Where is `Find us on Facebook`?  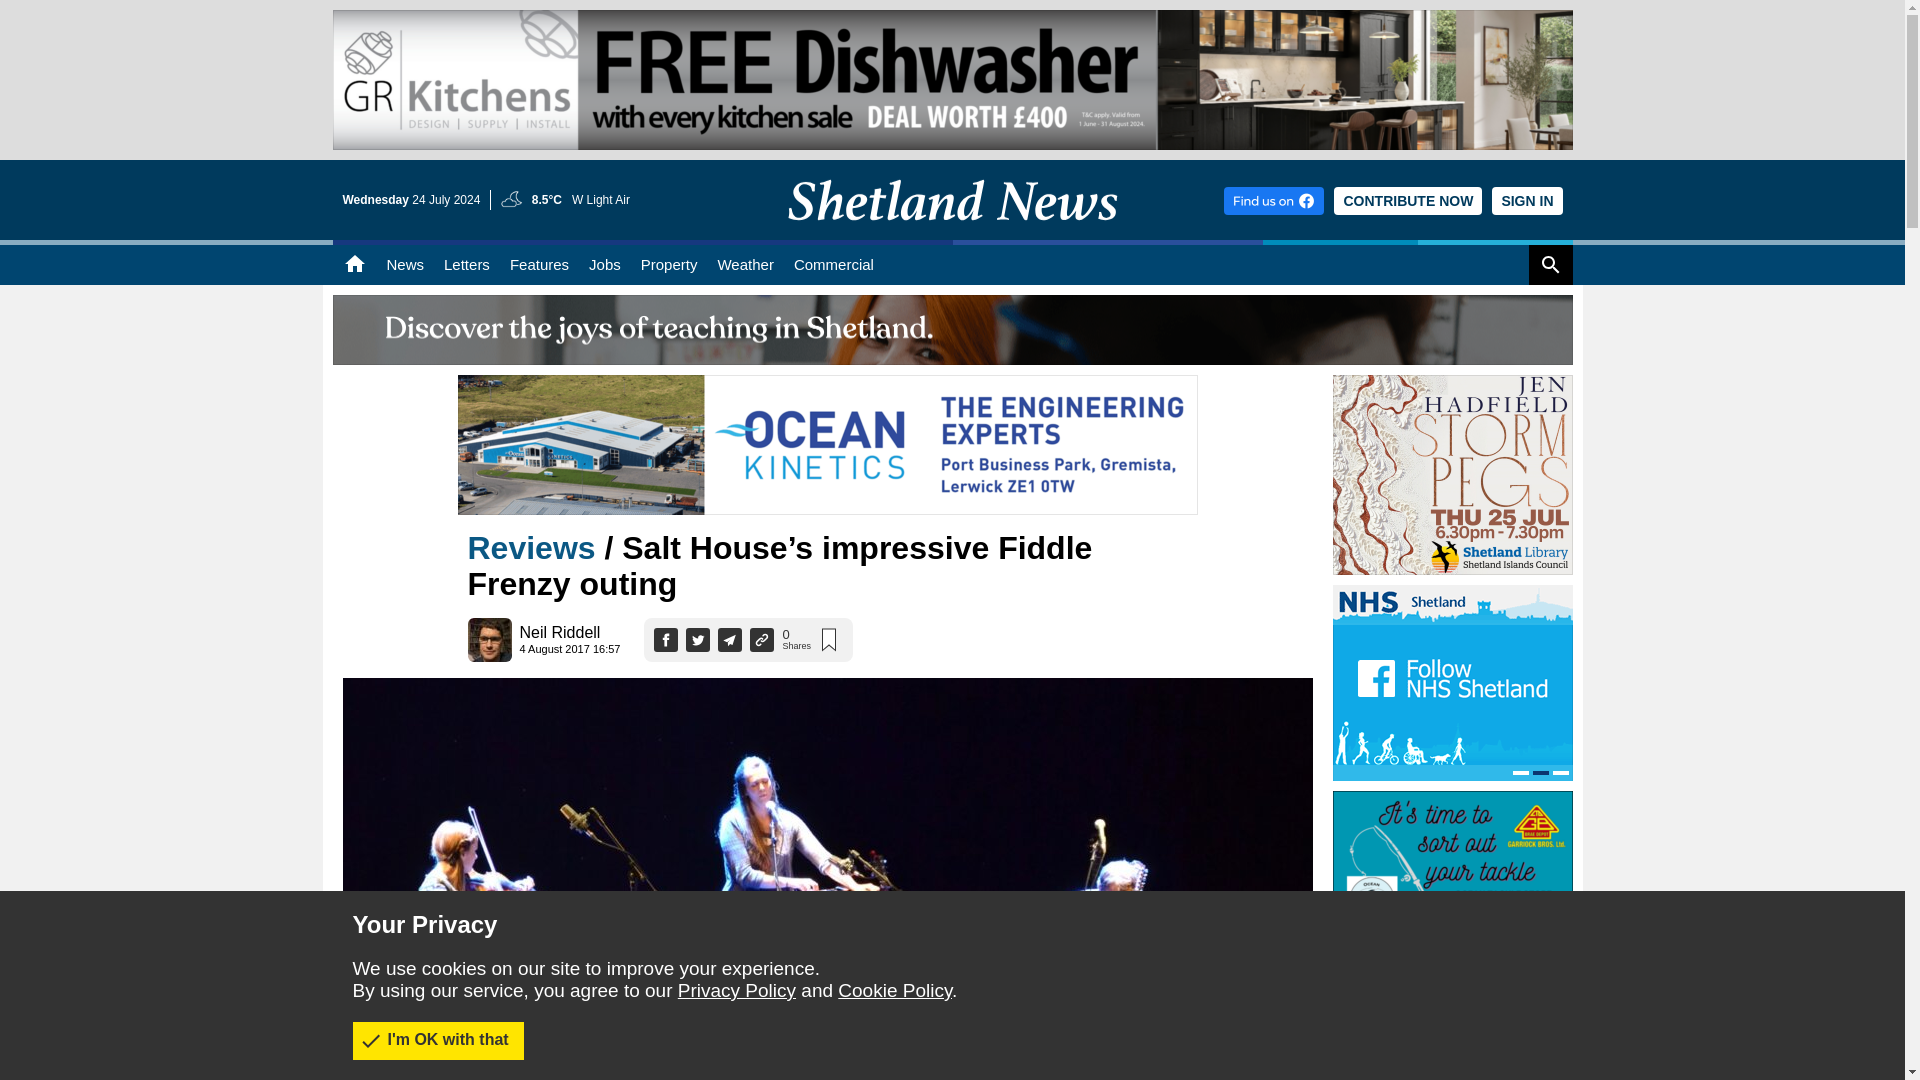
Find us on Facebook is located at coordinates (1274, 200).